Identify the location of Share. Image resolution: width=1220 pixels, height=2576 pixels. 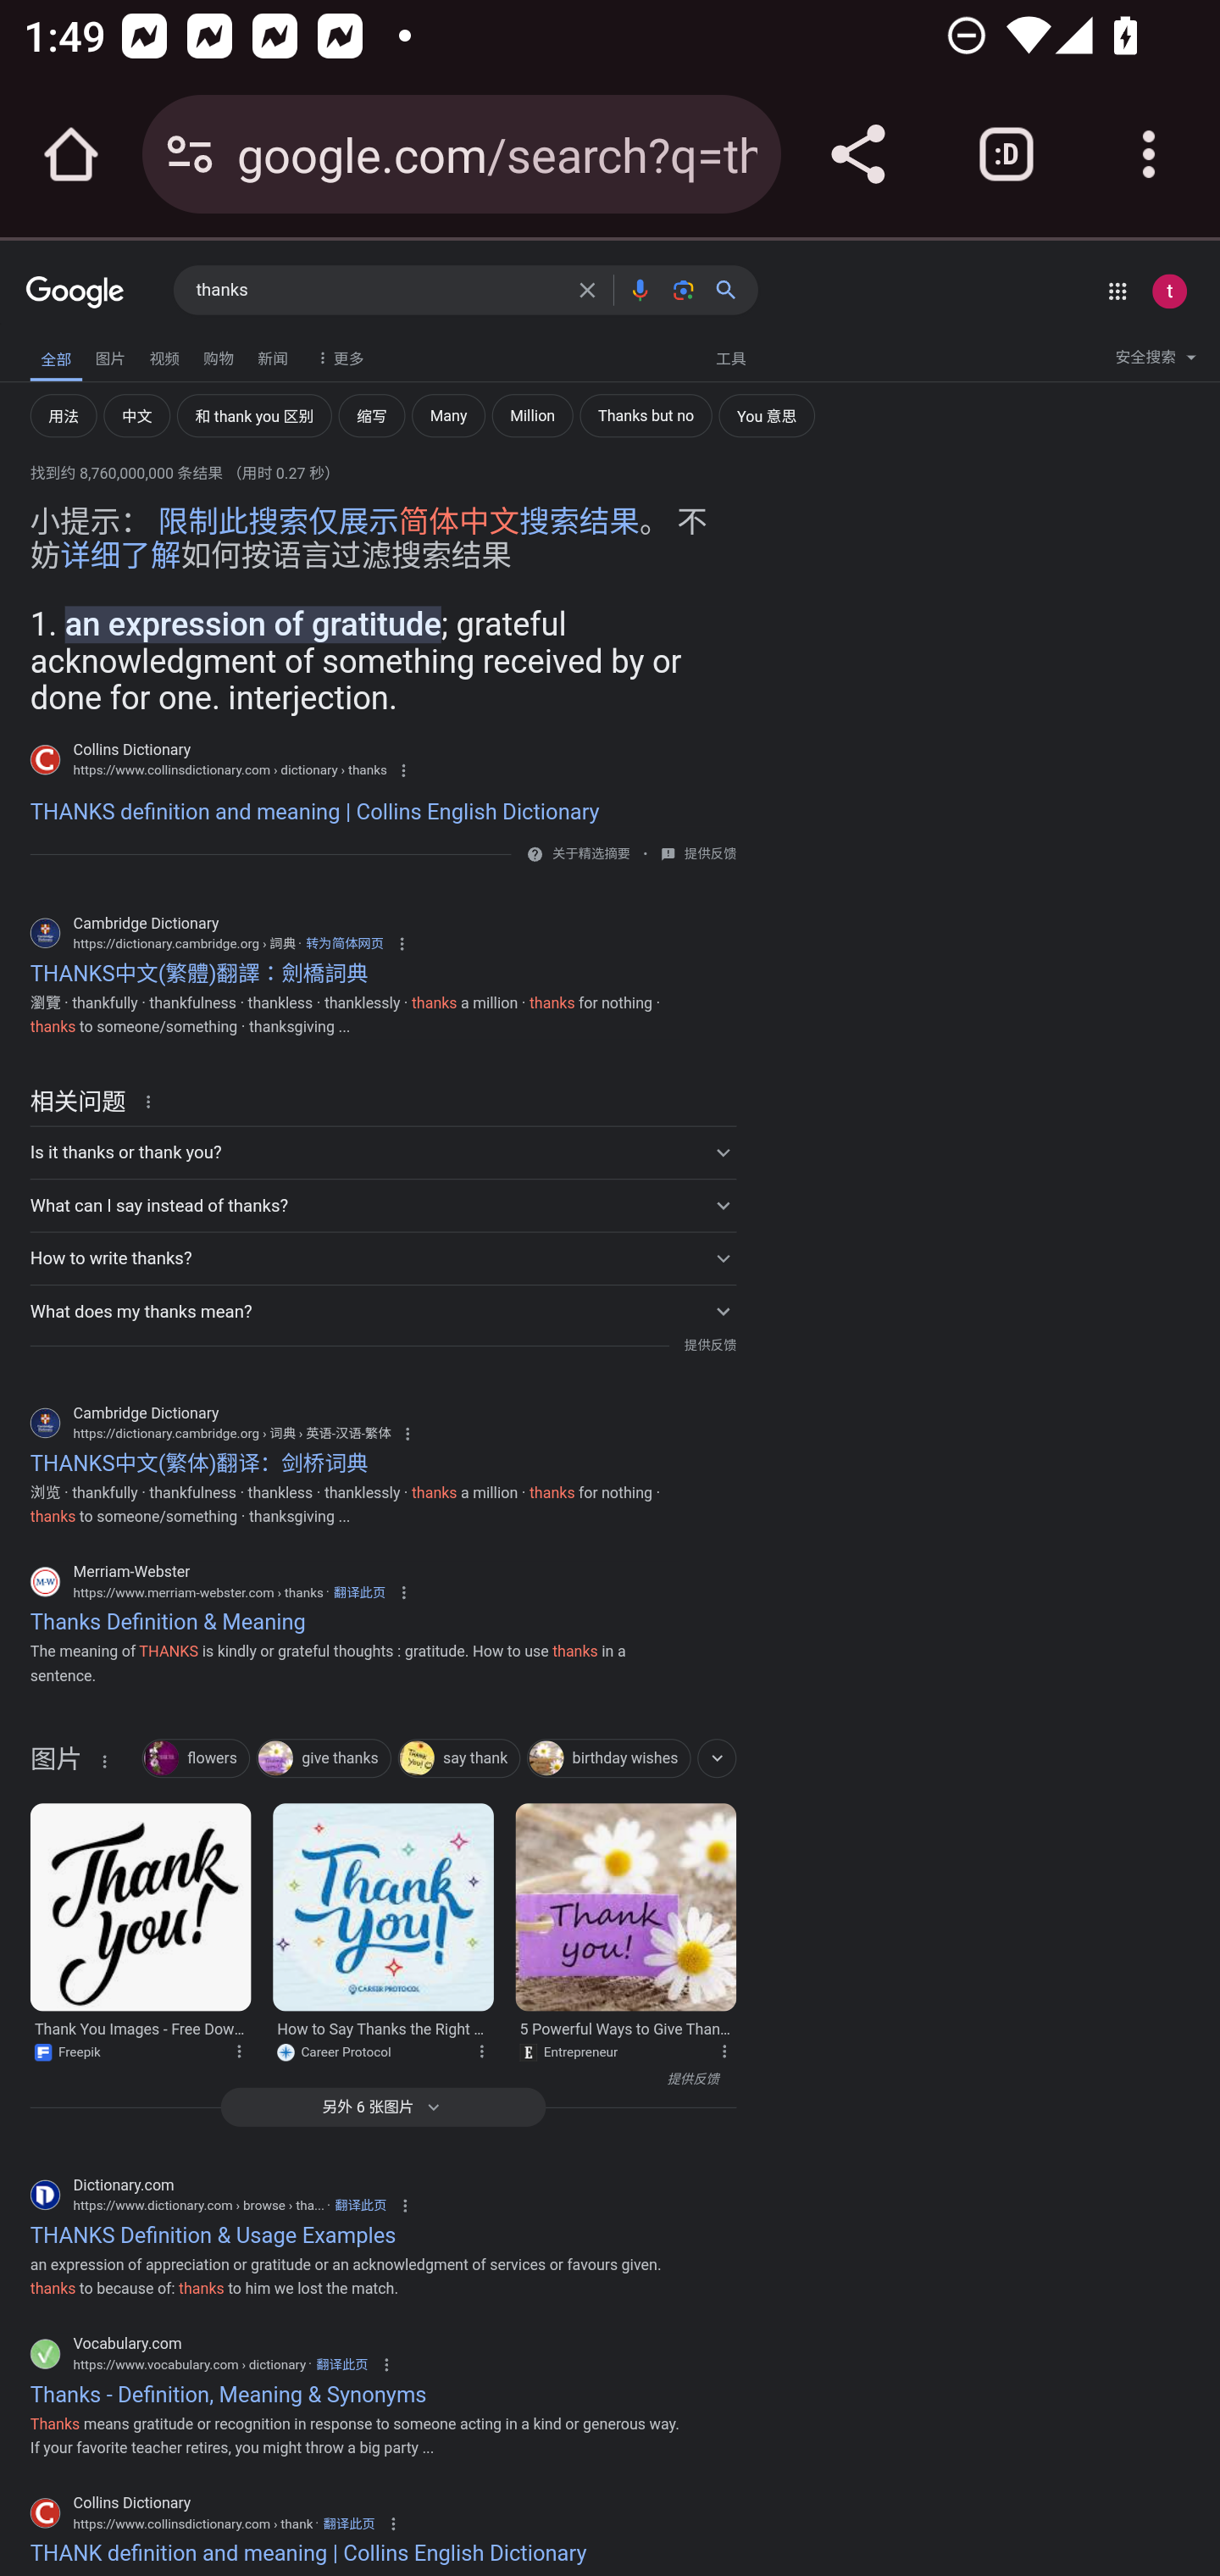
(857, 154).